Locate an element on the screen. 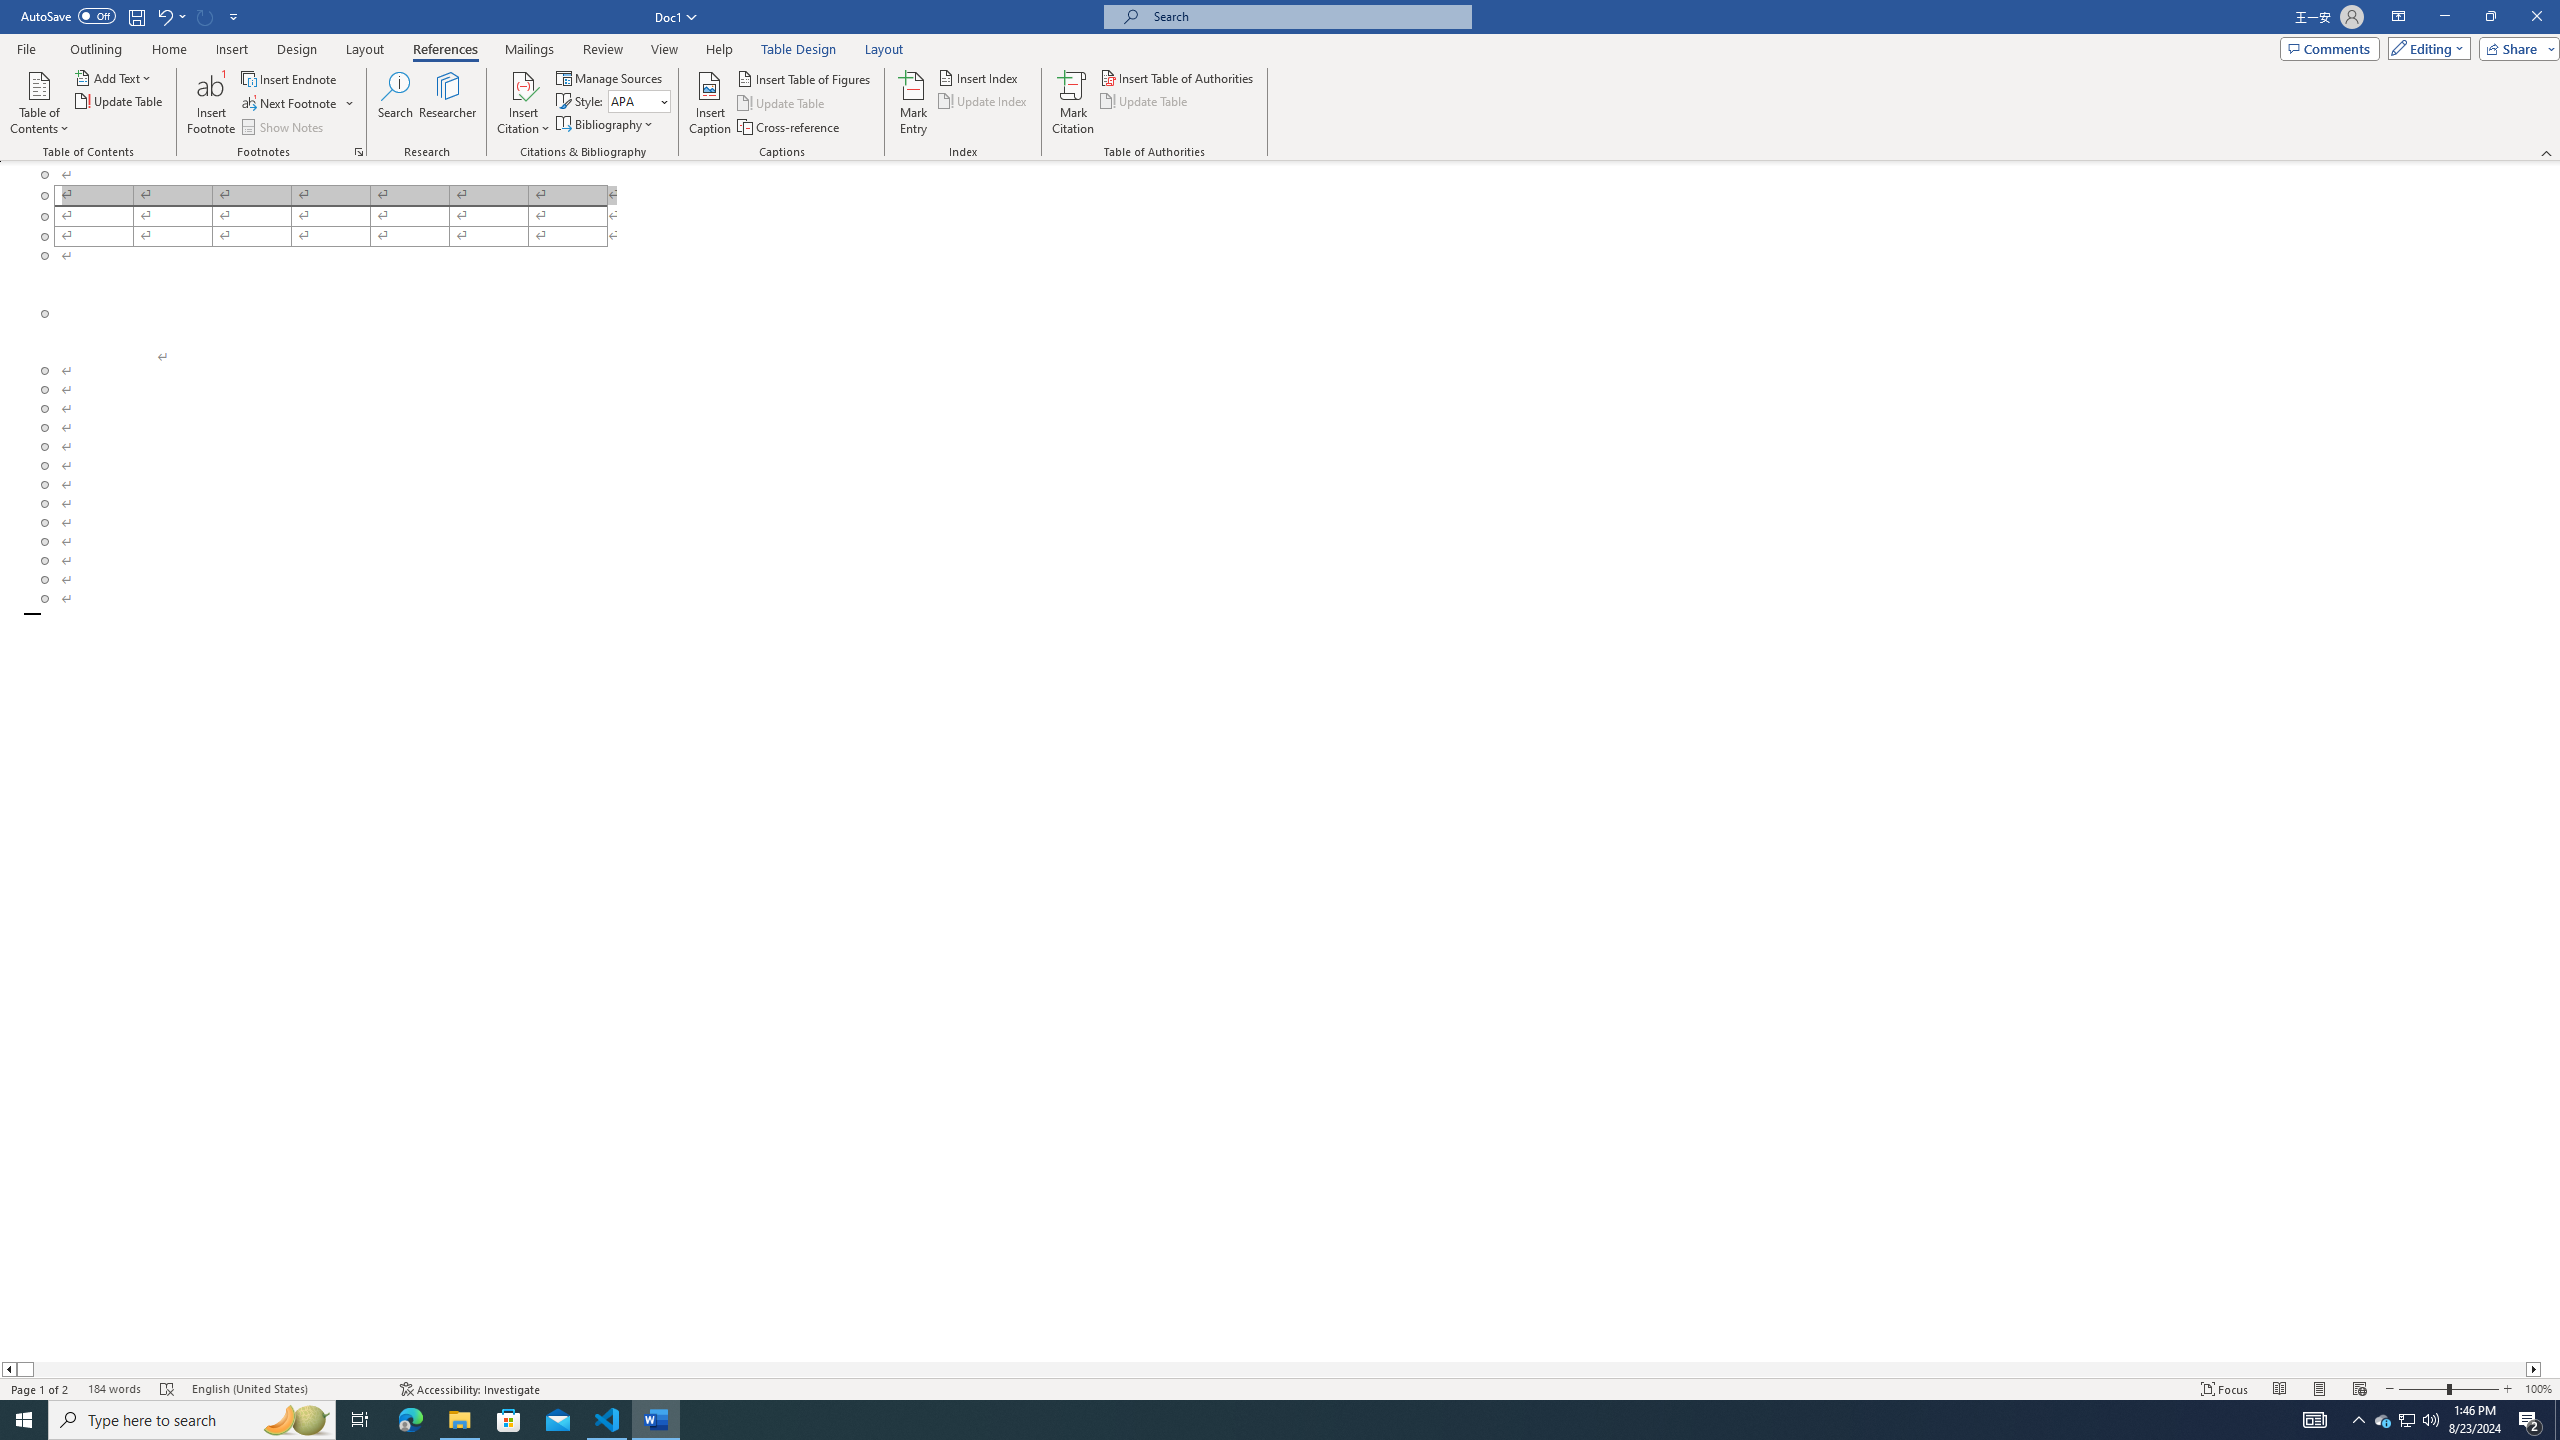  Insert Citation is located at coordinates (523, 103).